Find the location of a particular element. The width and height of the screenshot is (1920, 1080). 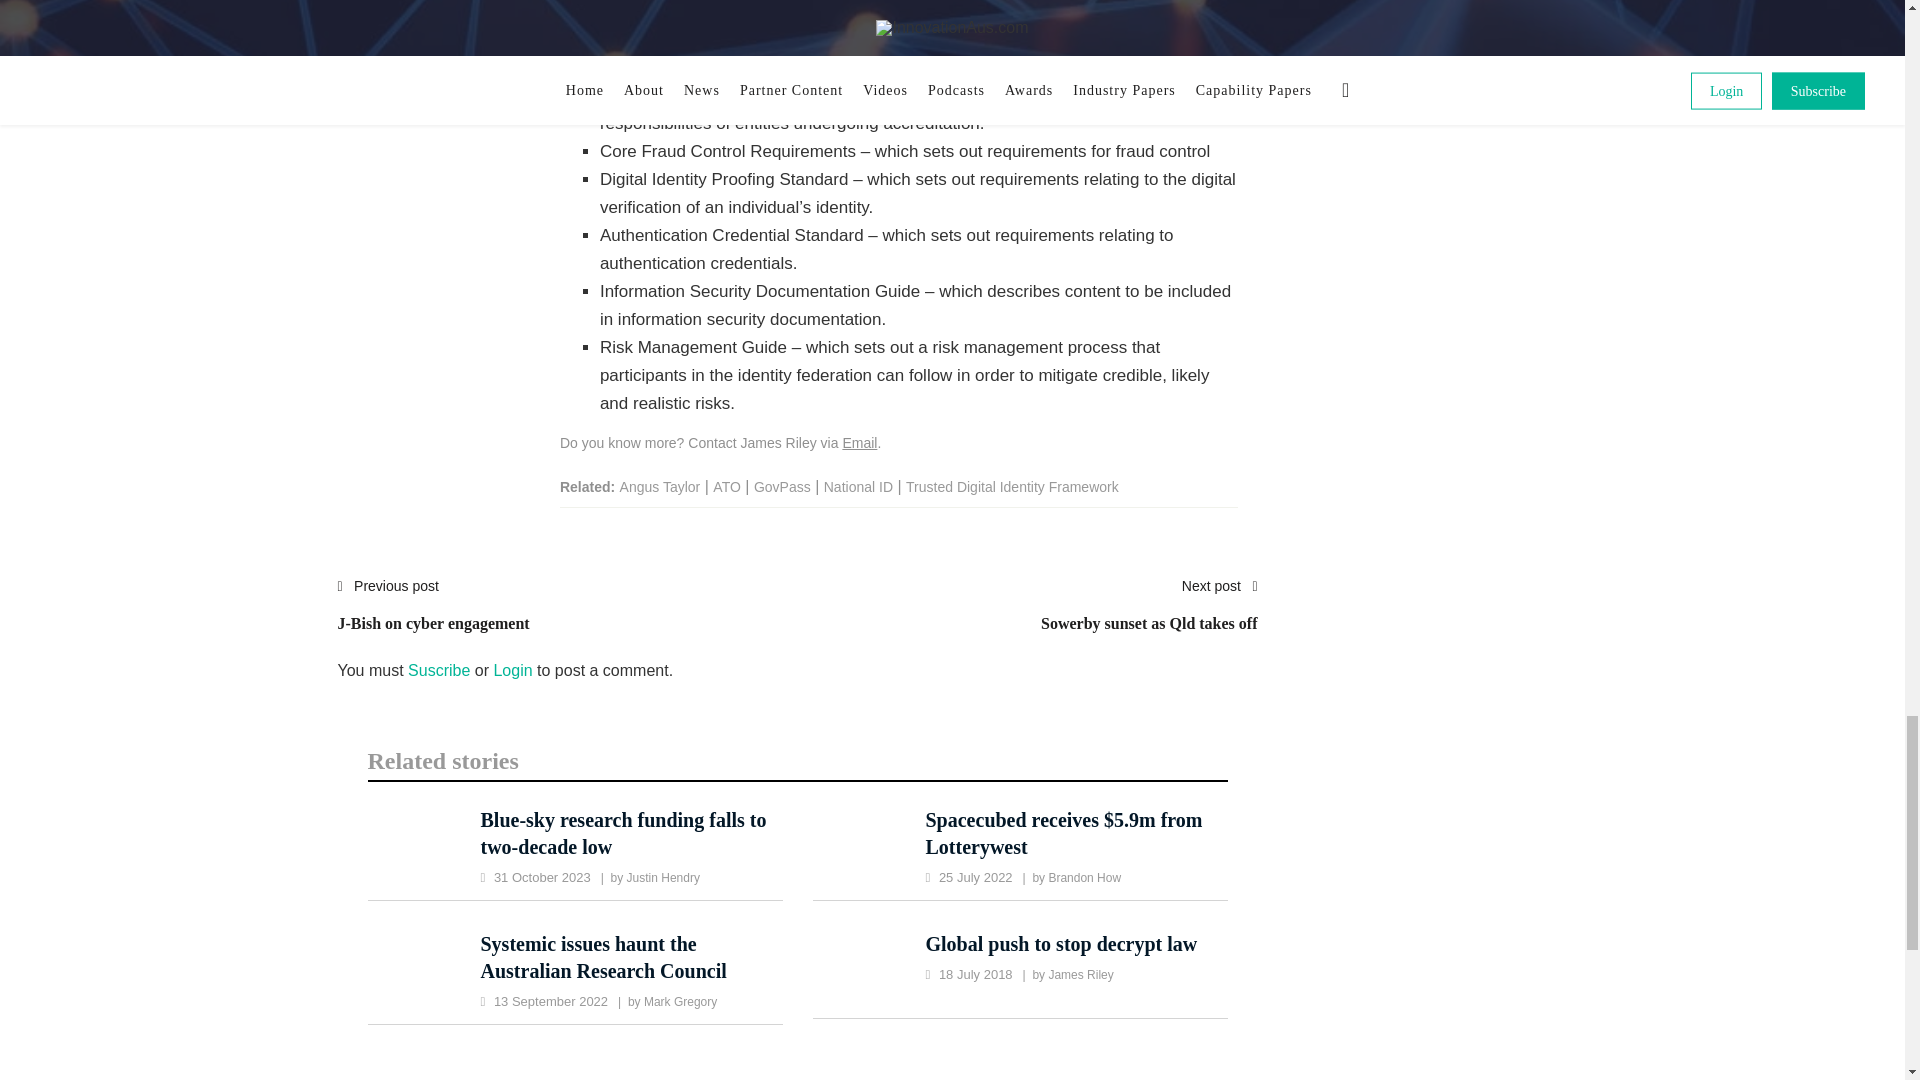

Trusted Digital Identity Framework is located at coordinates (782, 486).